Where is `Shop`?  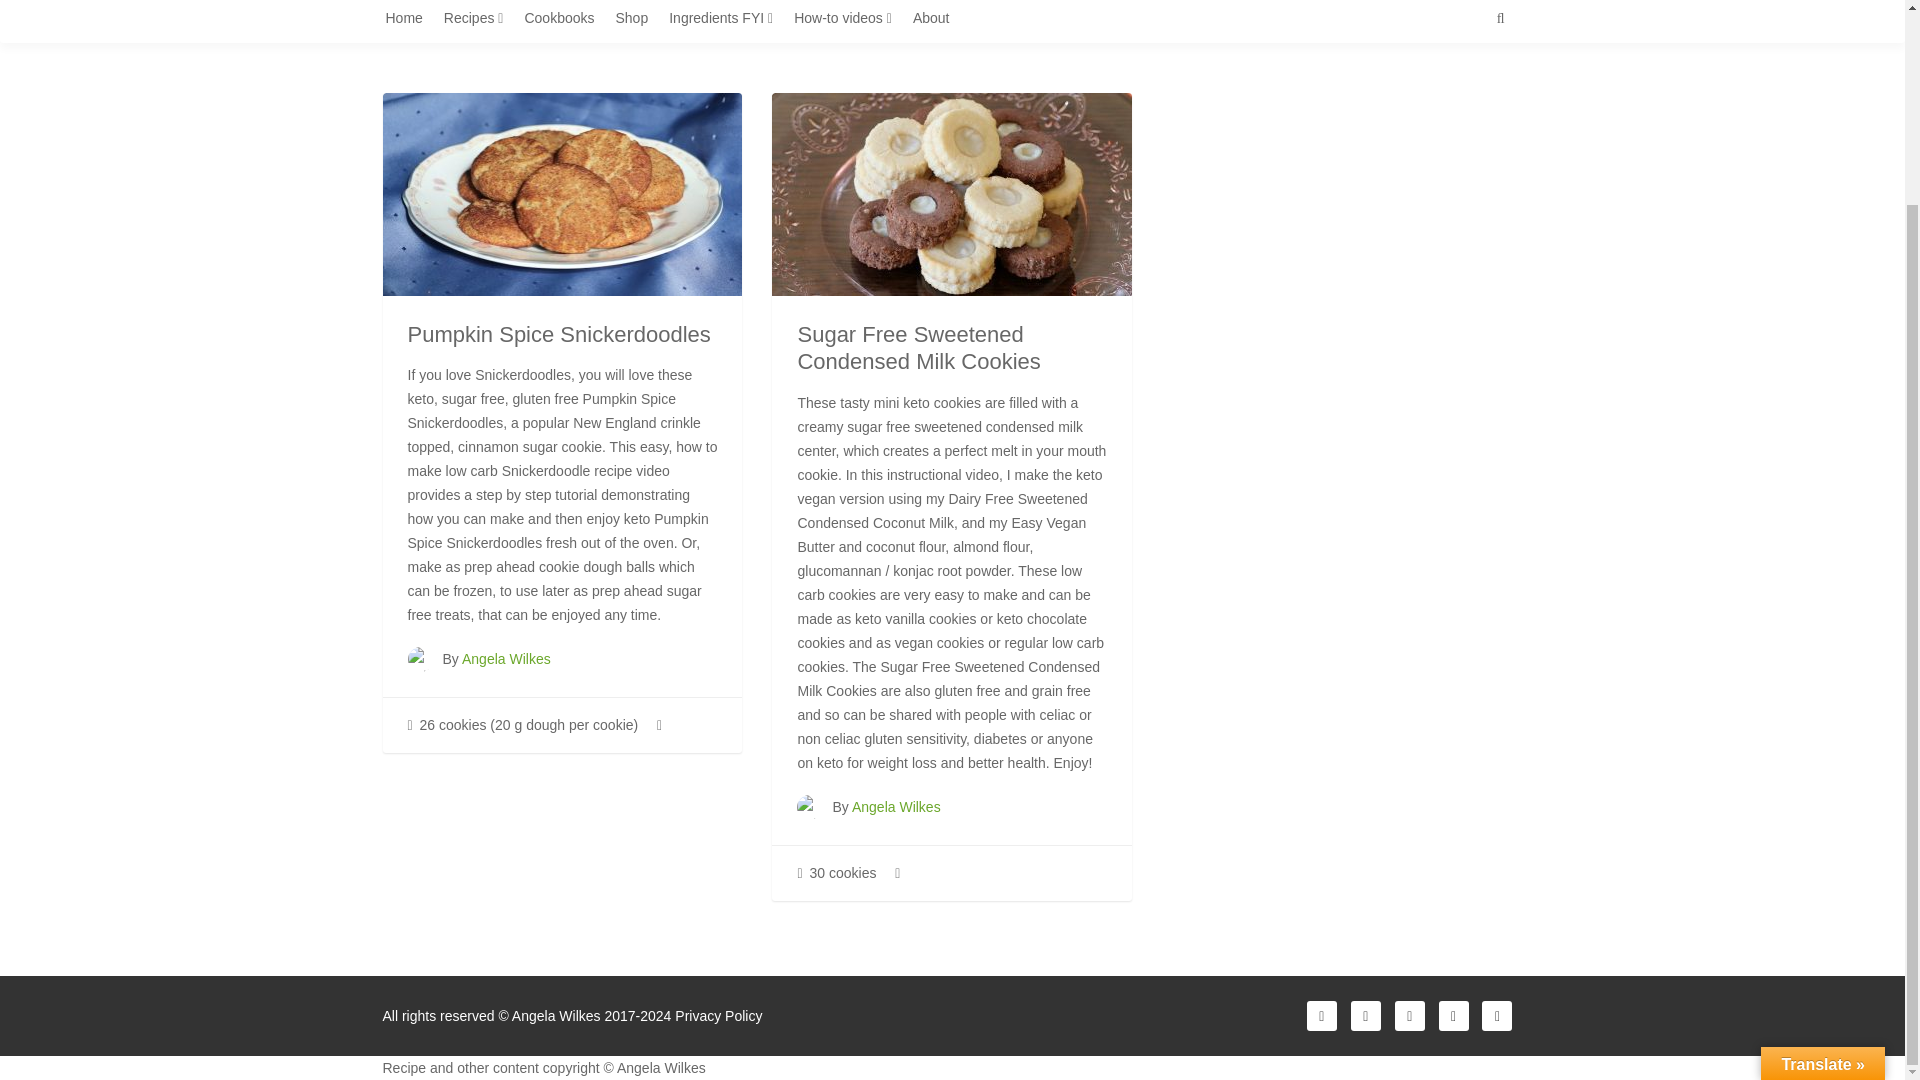 Shop is located at coordinates (640, 22).